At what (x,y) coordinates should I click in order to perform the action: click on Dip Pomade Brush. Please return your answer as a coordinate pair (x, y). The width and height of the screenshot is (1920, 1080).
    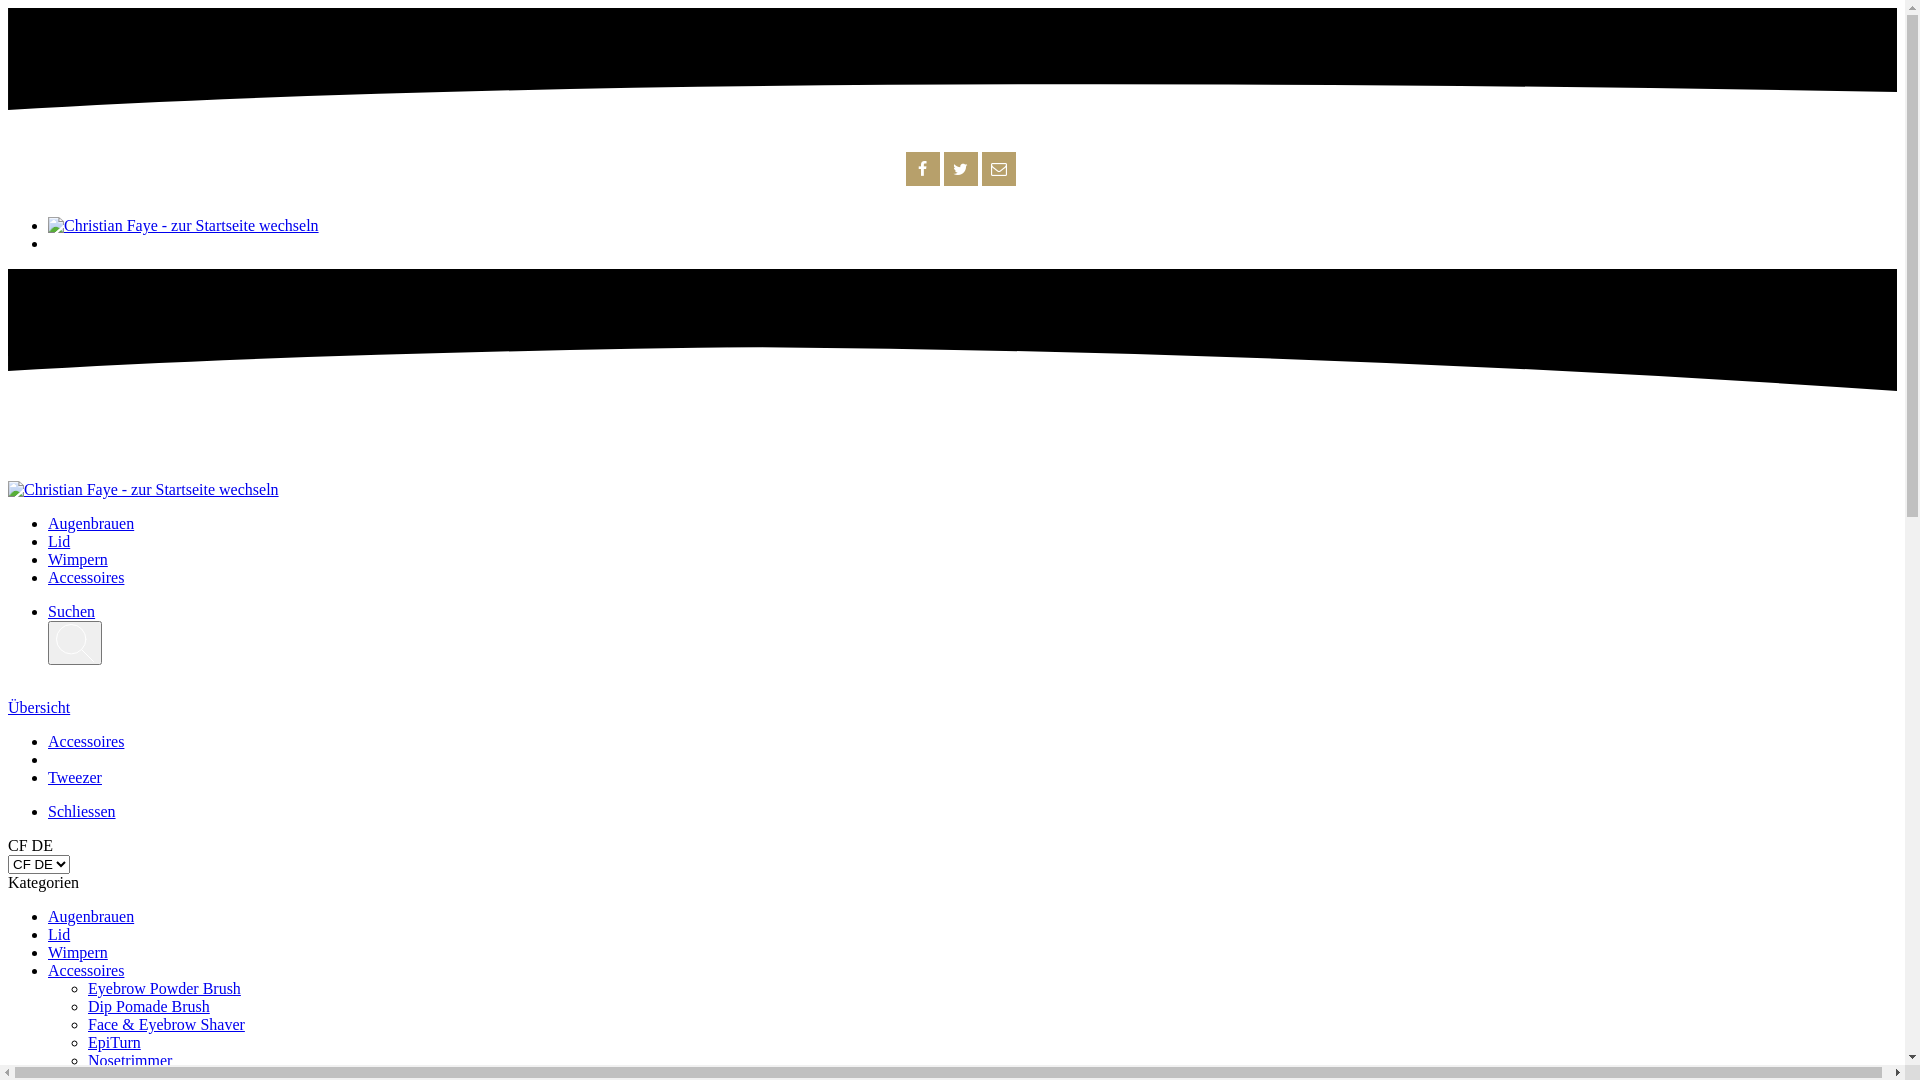
    Looking at the image, I should click on (149, 1006).